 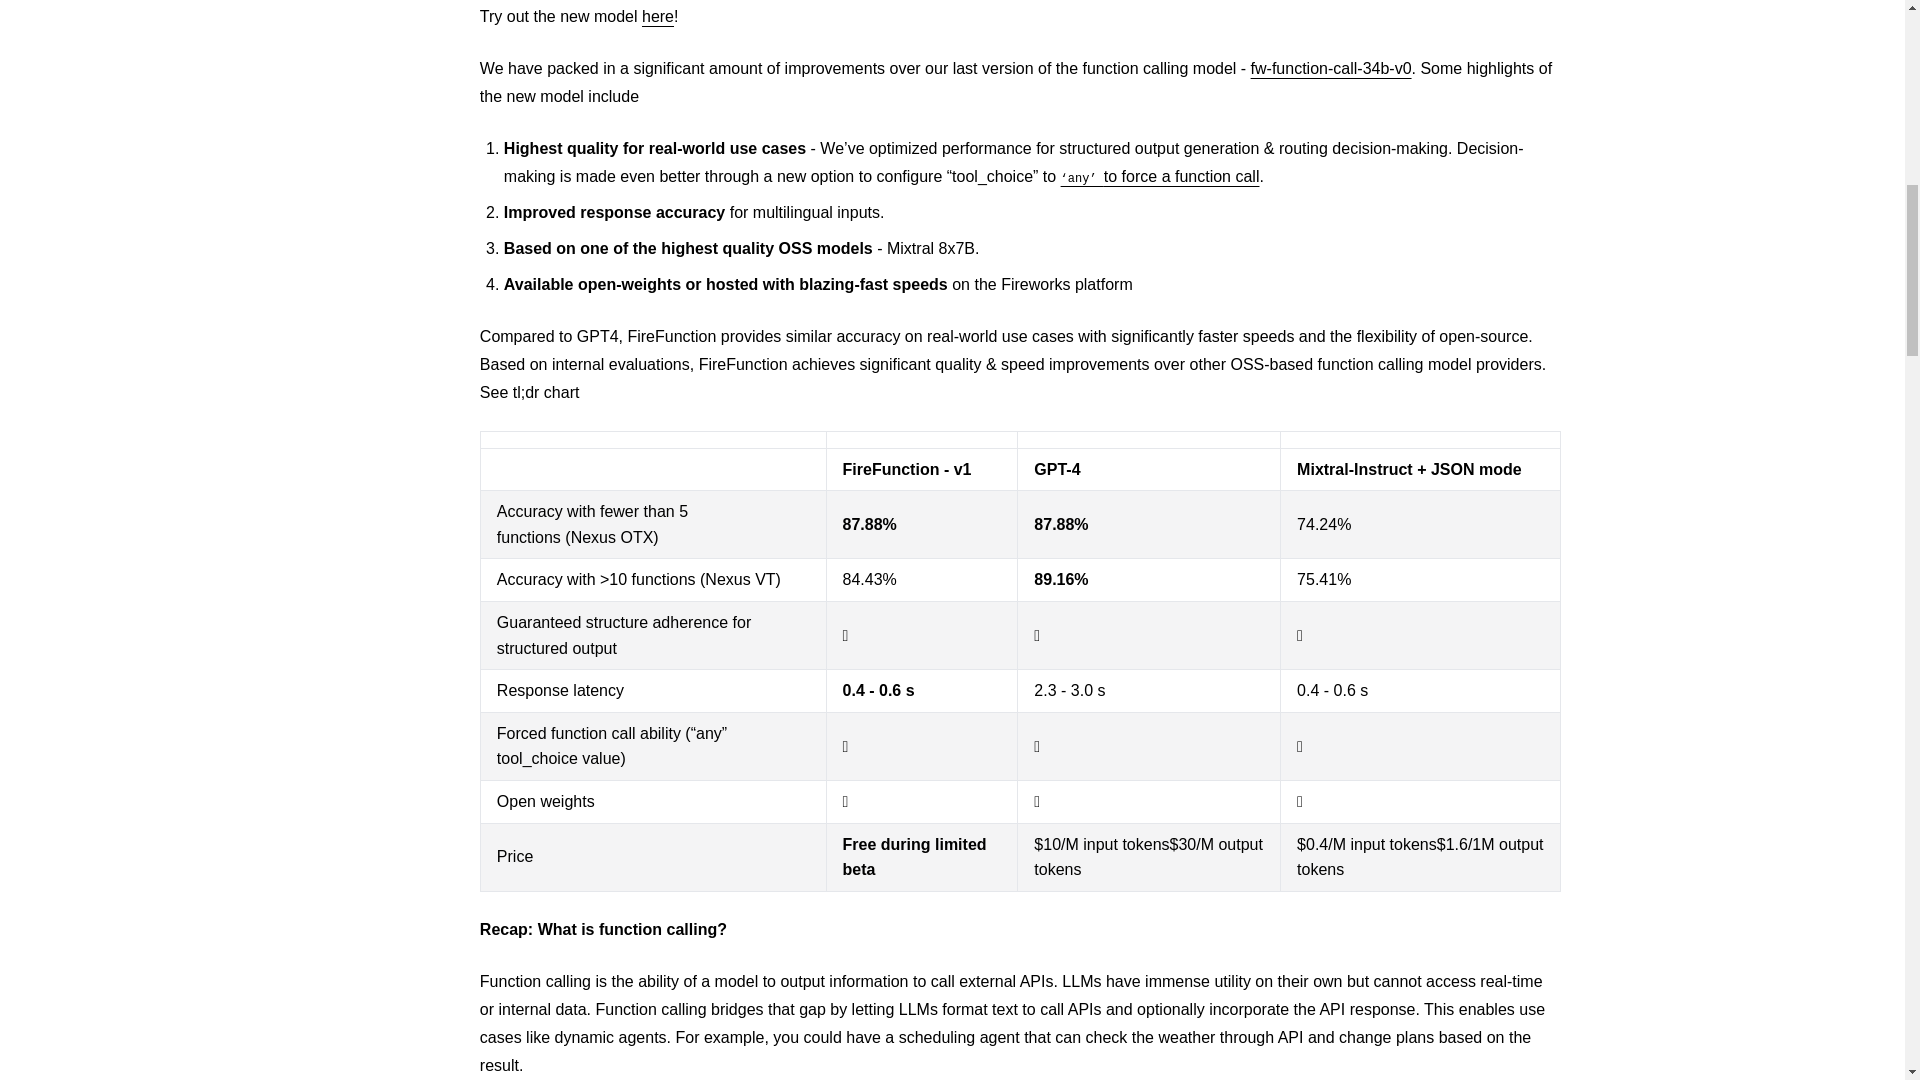 I want to click on here, so click(x=657, y=16).